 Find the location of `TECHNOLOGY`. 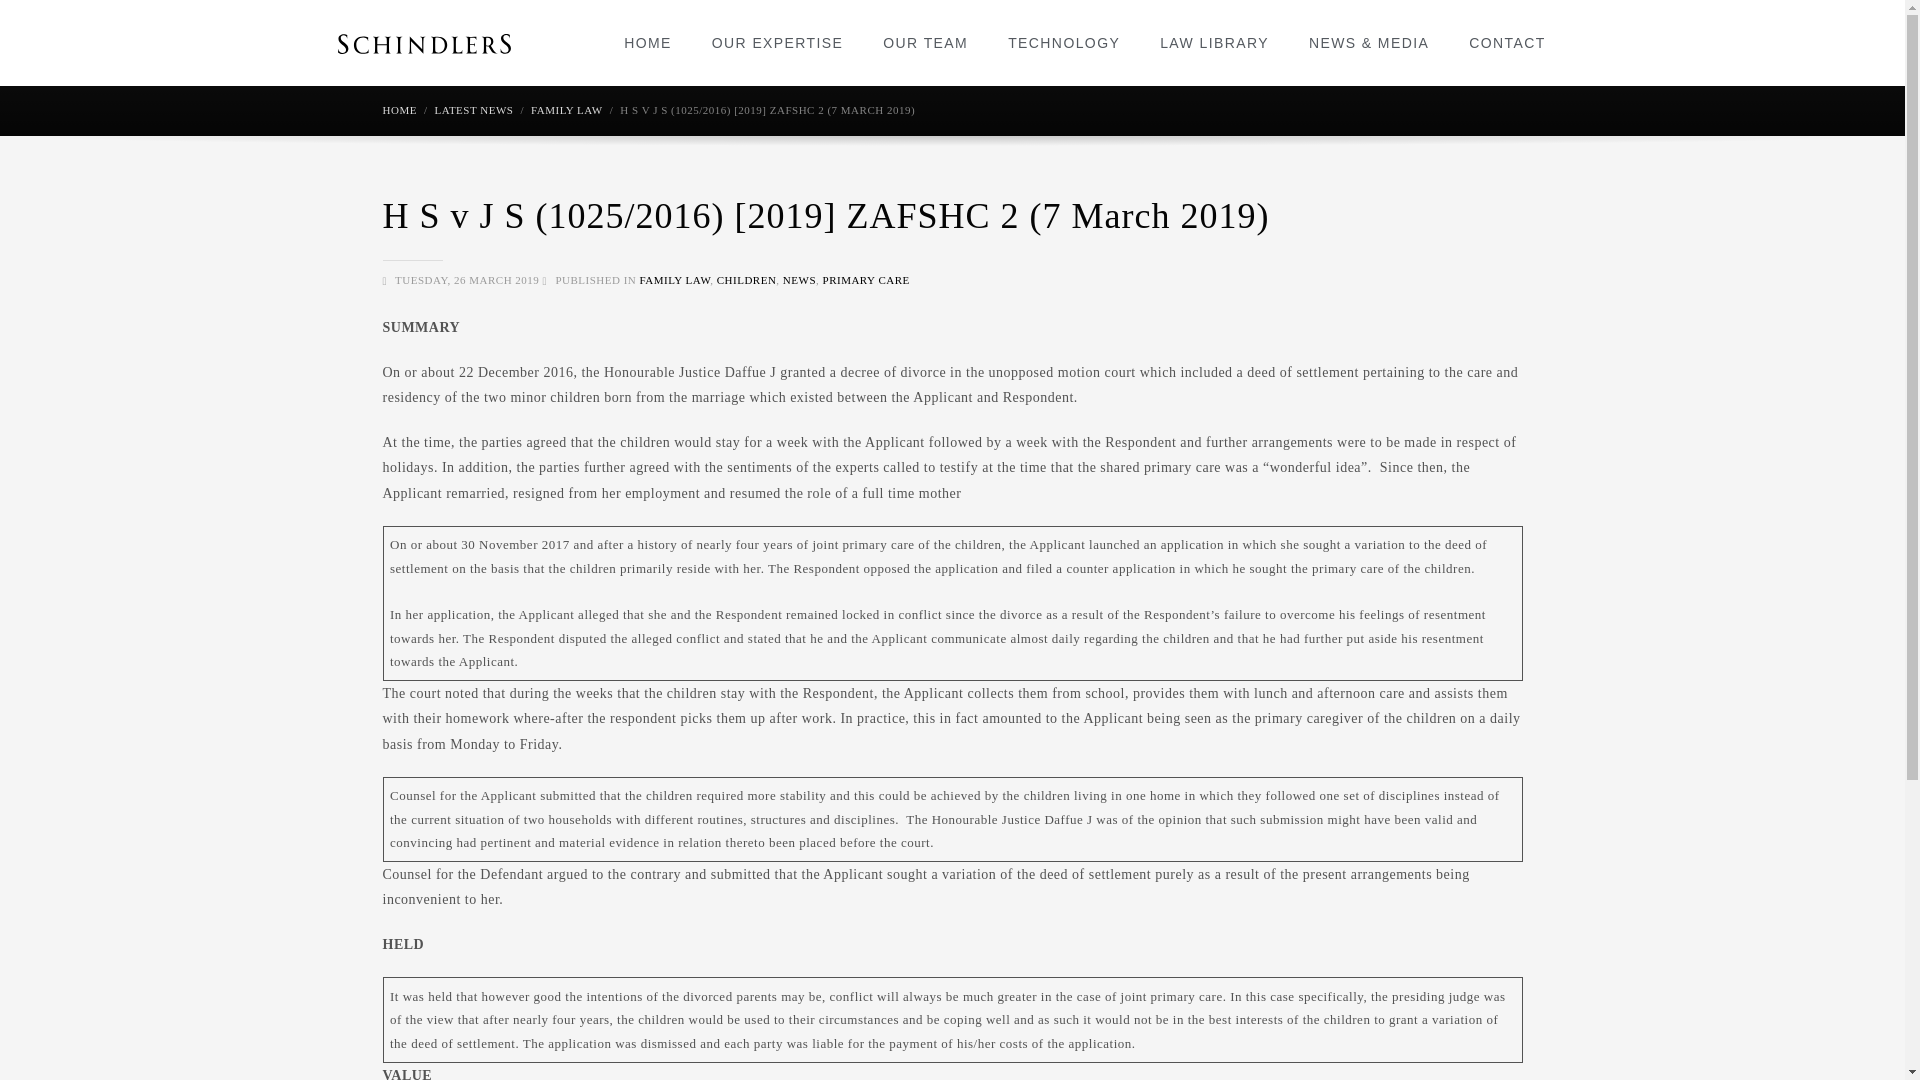

TECHNOLOGY is located at coordinates (1064, 42).